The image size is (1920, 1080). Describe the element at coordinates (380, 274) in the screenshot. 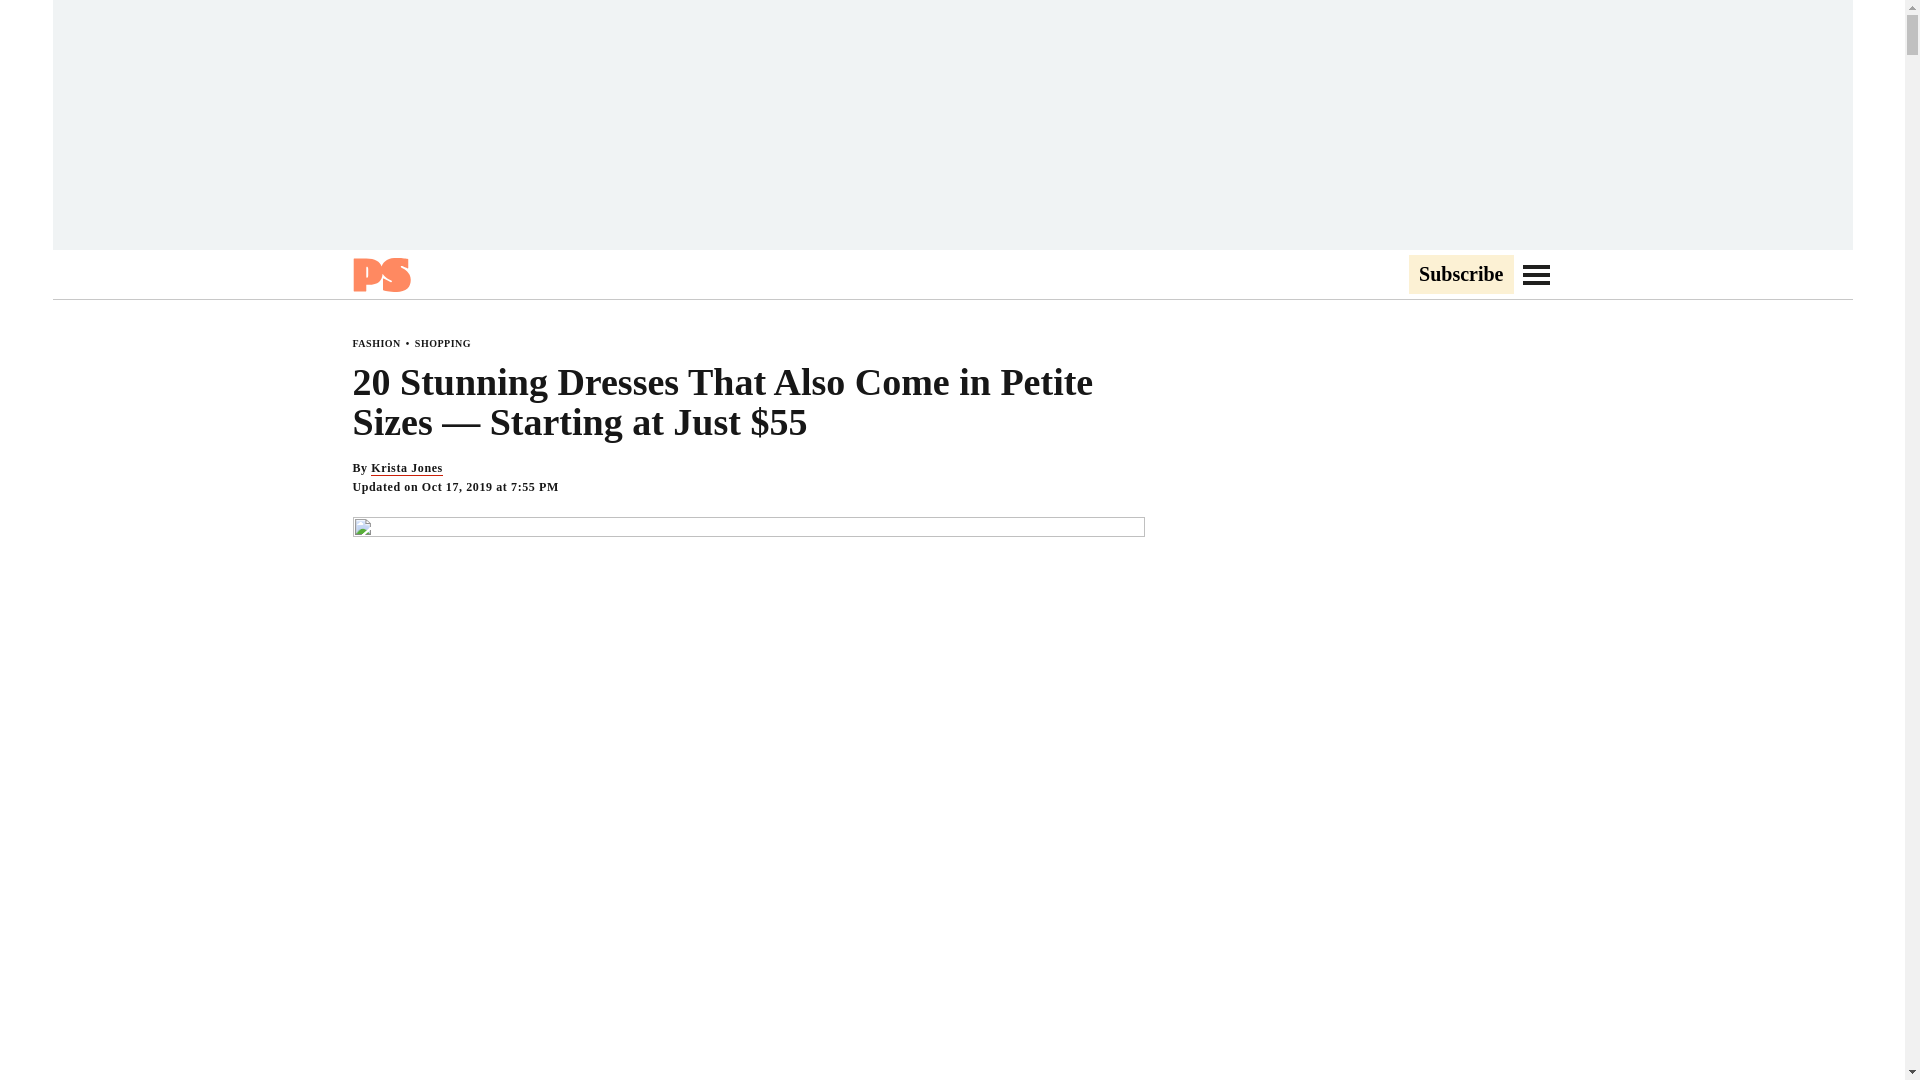

I see `Popsugar` at that location.